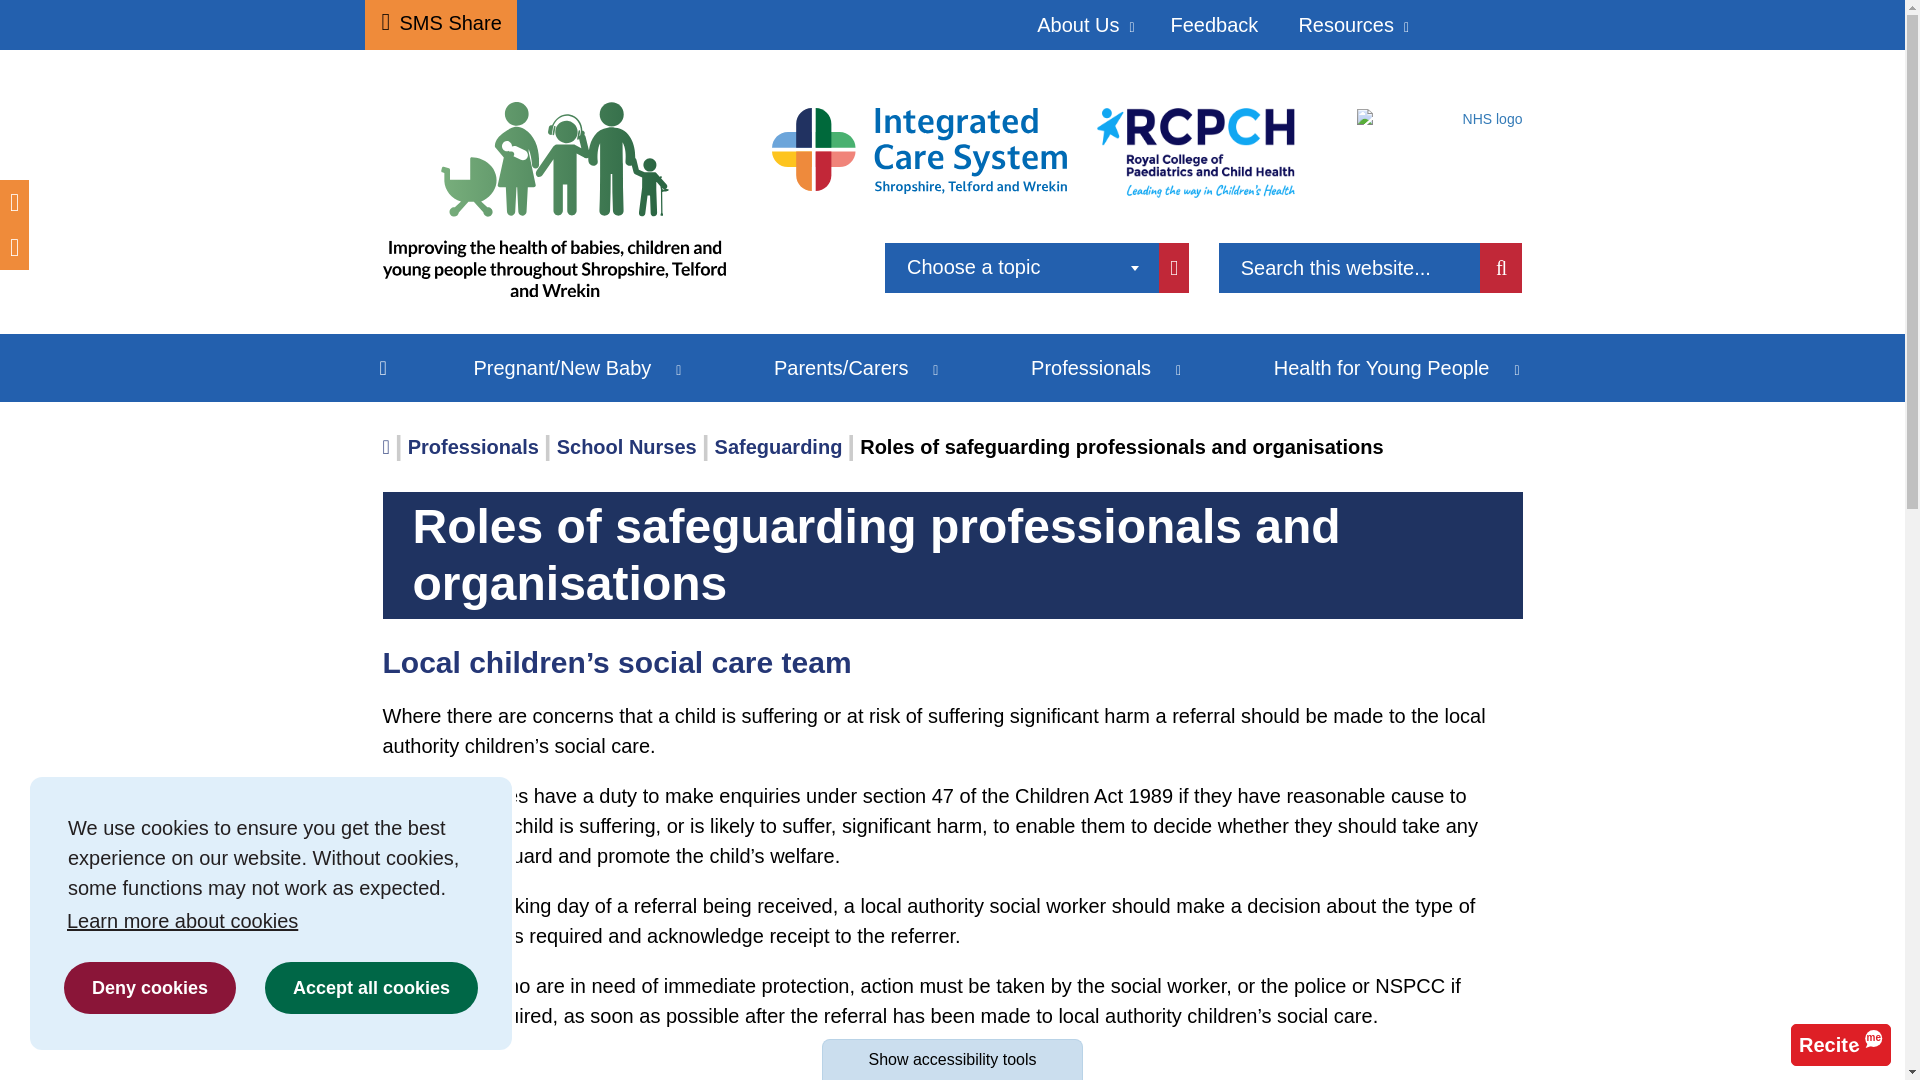 The width and height of the screenshot is (1920, 1080). Describe the element at coordinates (1440, 118) in the screenshot. I see `STW NHS` at that location.